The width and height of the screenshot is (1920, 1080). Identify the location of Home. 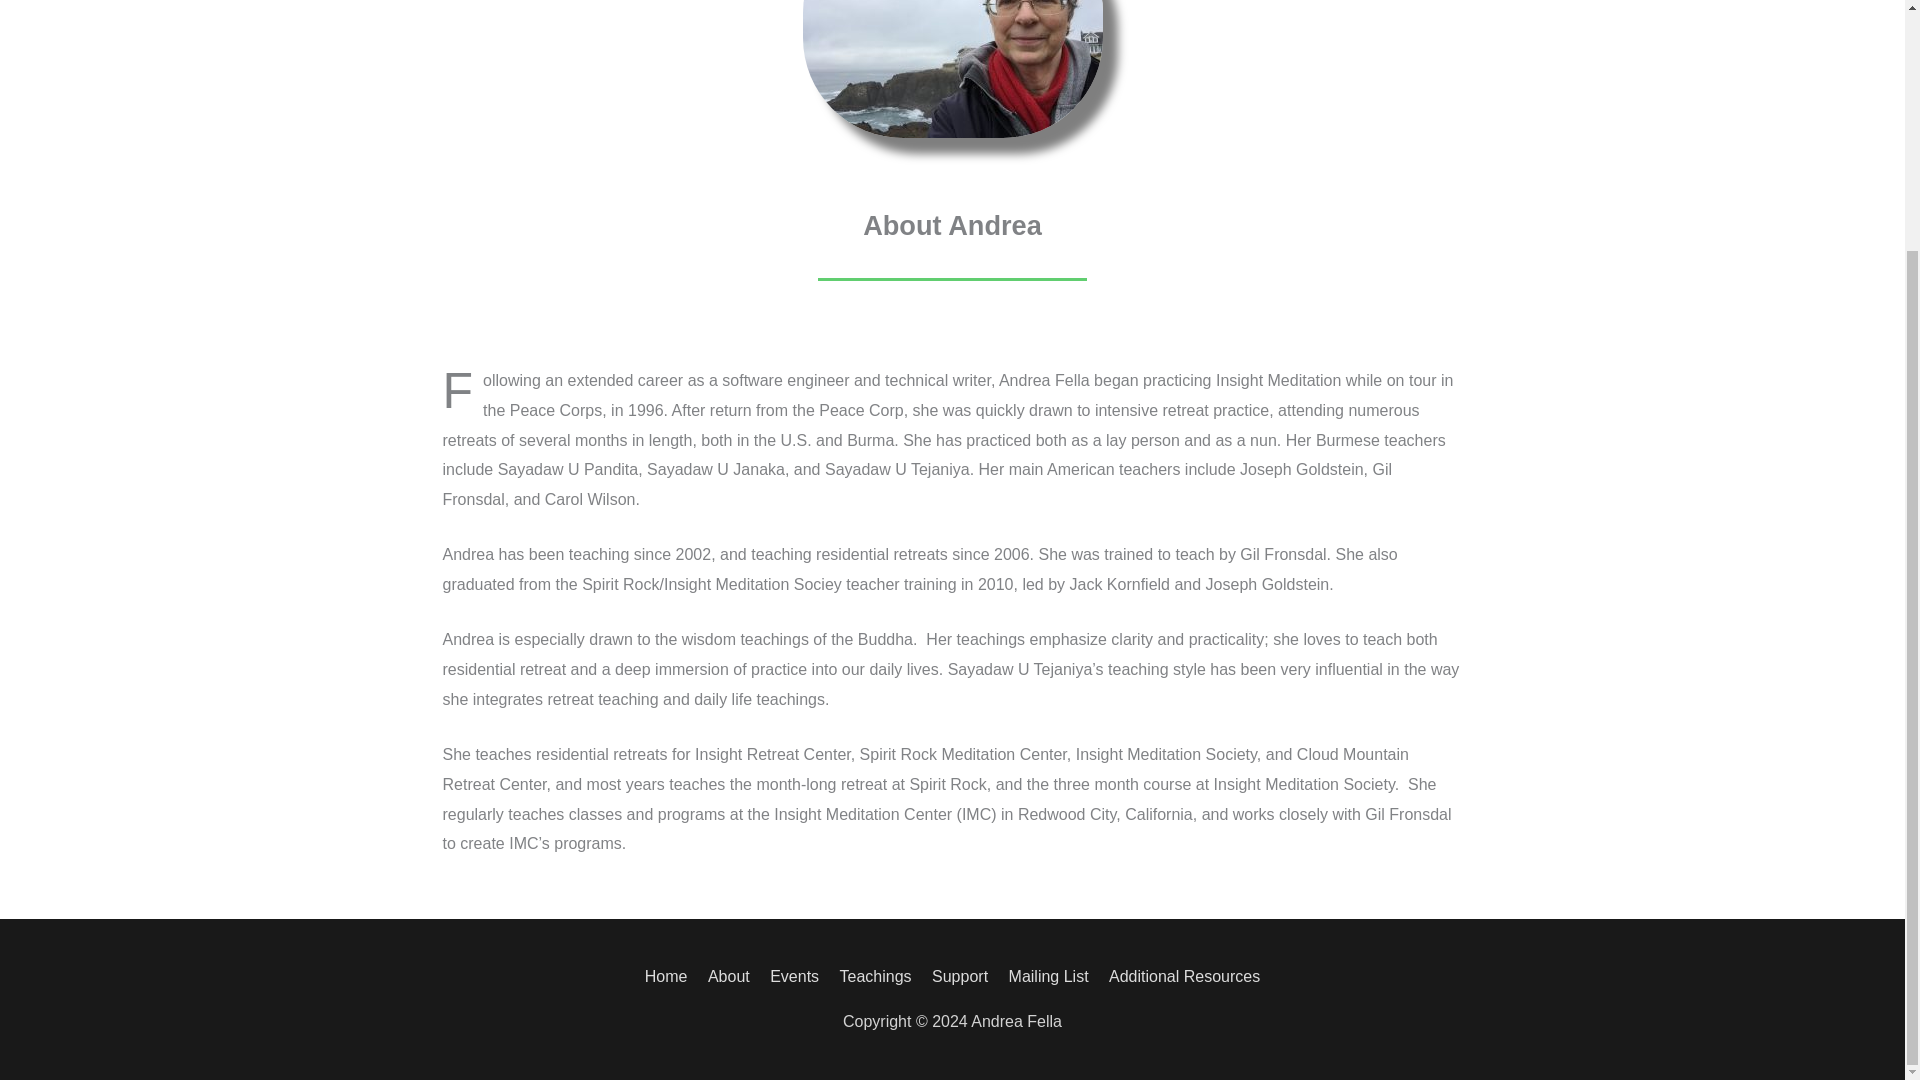
(670, 976).